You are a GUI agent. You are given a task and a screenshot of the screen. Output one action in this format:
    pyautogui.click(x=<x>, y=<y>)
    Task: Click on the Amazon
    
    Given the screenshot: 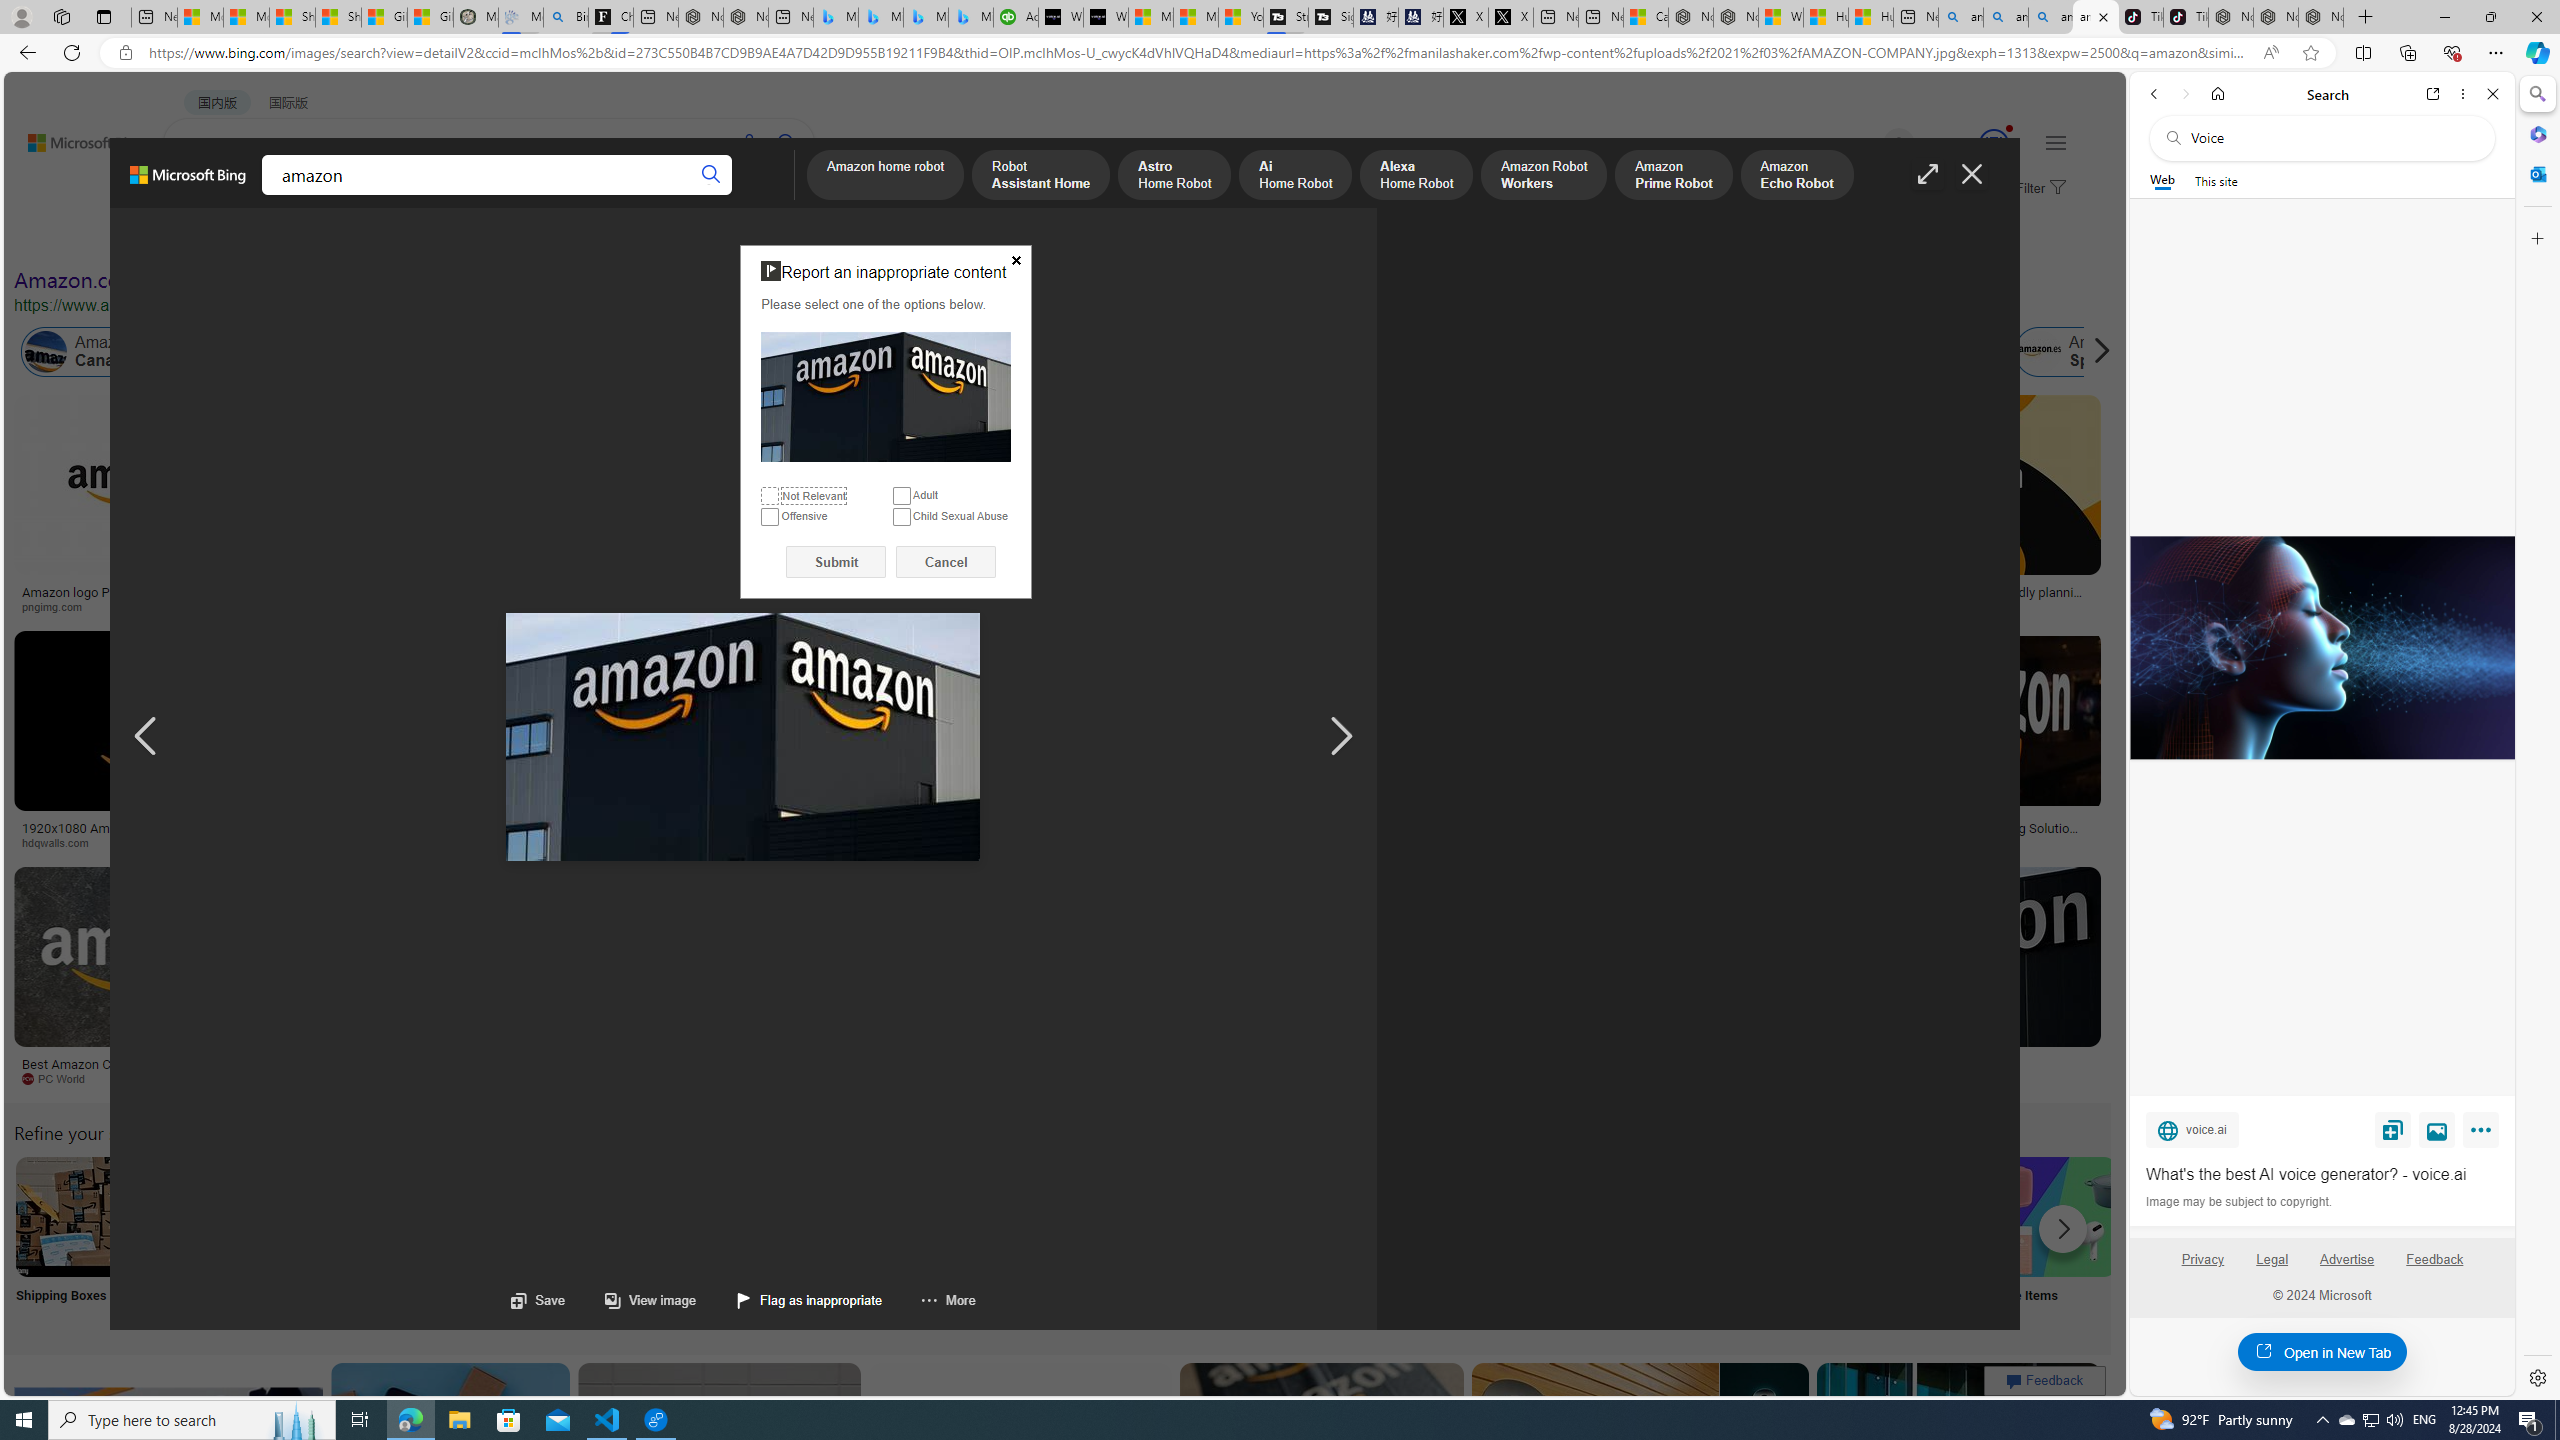 What is the action you would take?
    pyautogui.click(x=1943, y=1064)
    